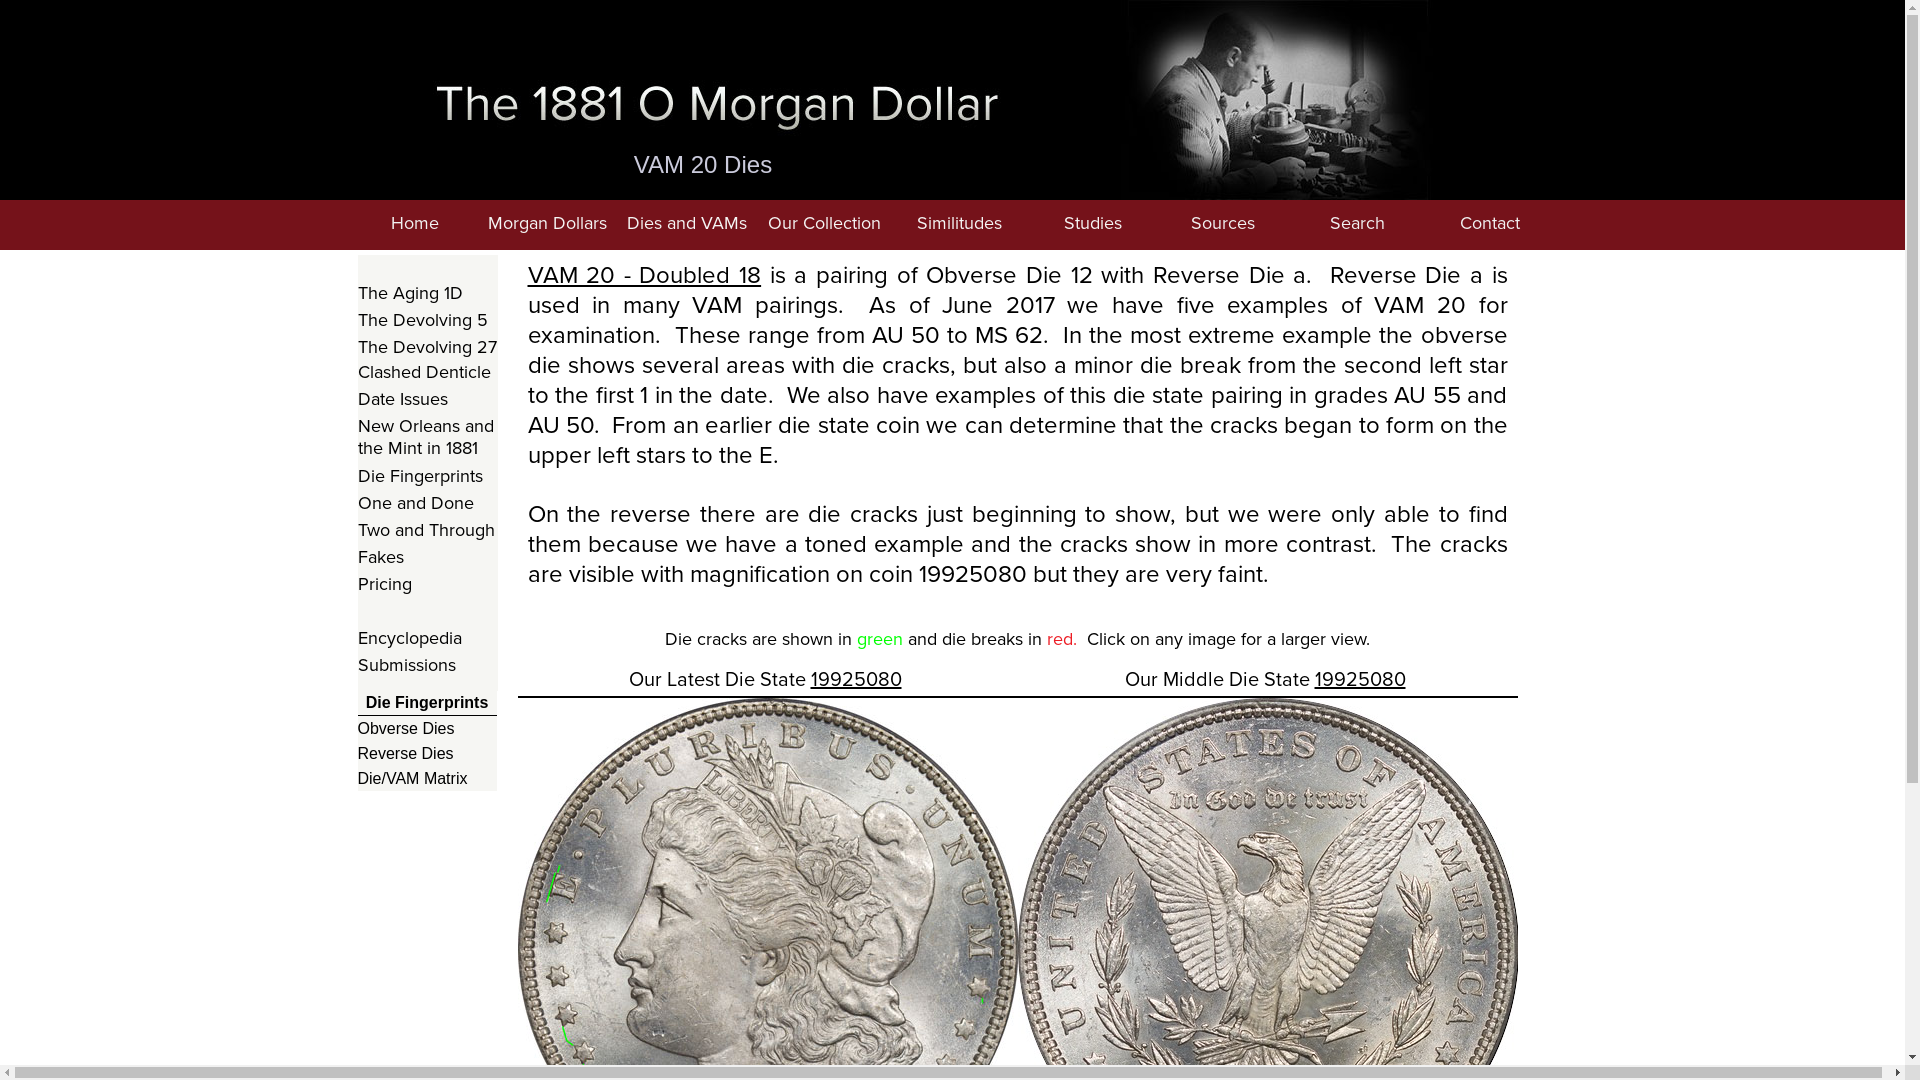 The height and width of the screenshot is (1080, 1920). Describe the element at coordinates (687, 225) in the screenshot. I see `Dies and VAMs` at that location.